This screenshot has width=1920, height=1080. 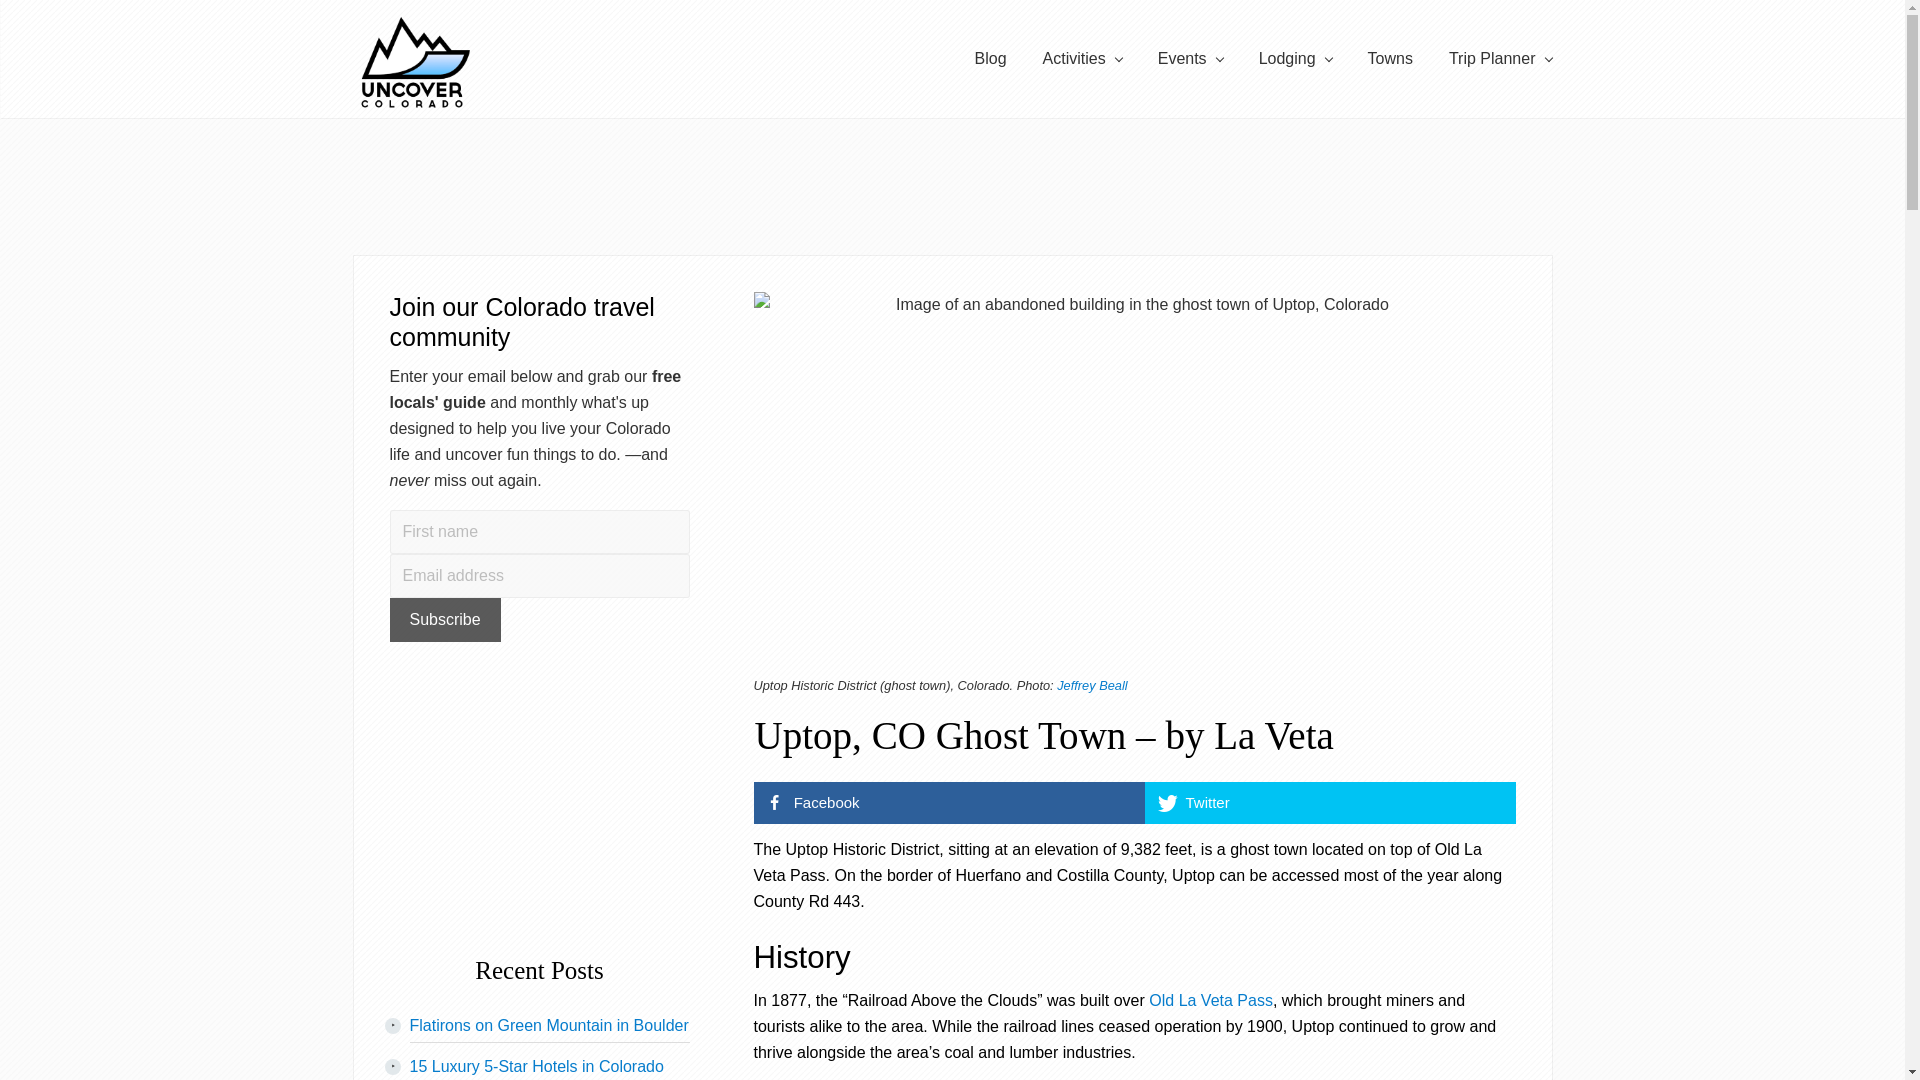 What do you see at coordinates (990, 59) in the screenshot?
I see `Colorado Travel Blog` at bounding box center [990, 59].